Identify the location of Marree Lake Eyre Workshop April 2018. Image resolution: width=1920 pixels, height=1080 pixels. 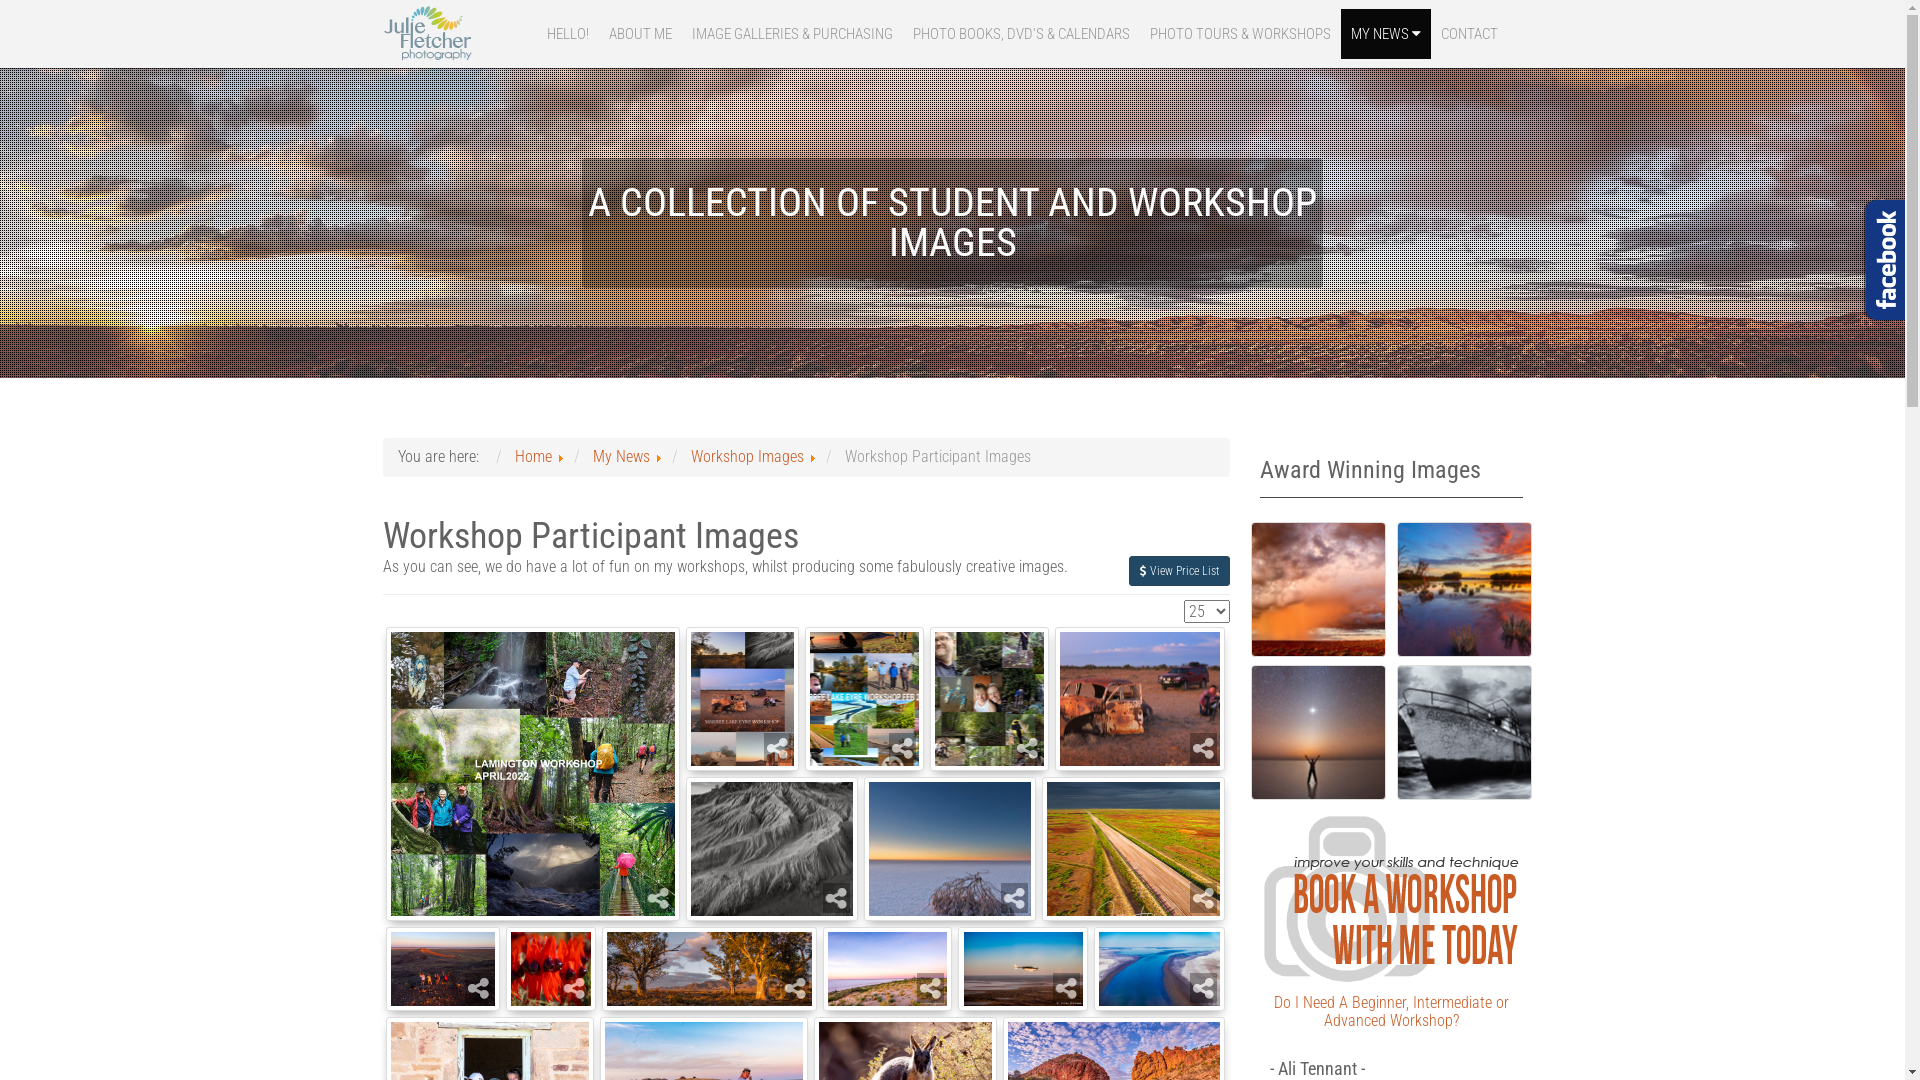
(743, 699).